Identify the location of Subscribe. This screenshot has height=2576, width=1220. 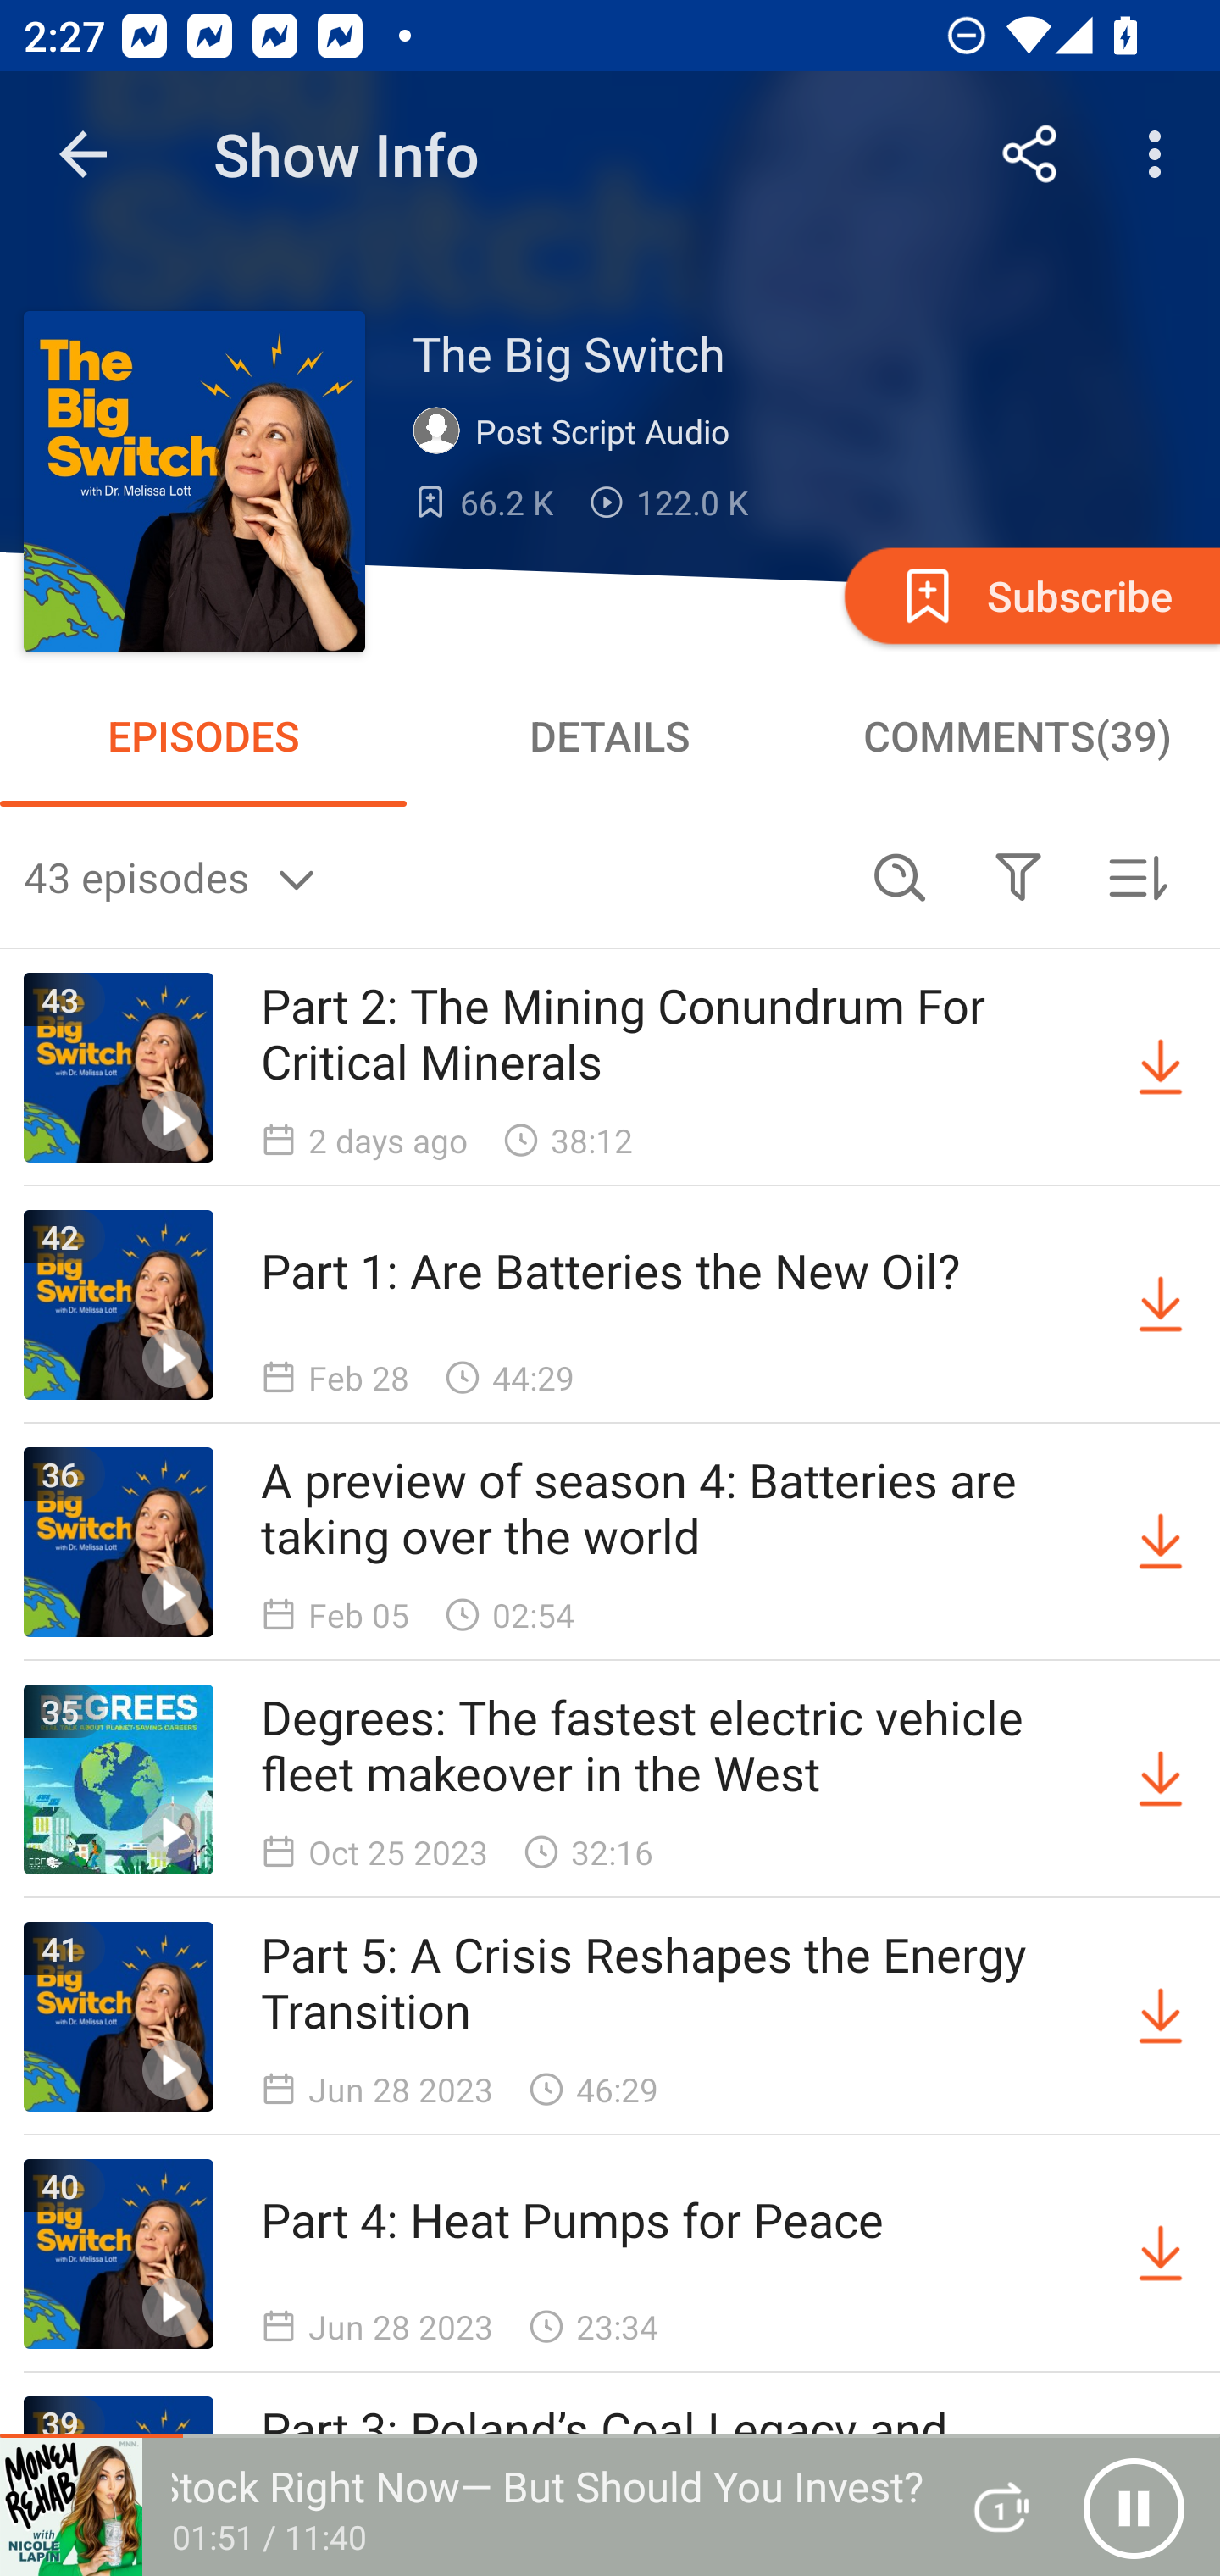
(1029, 595).